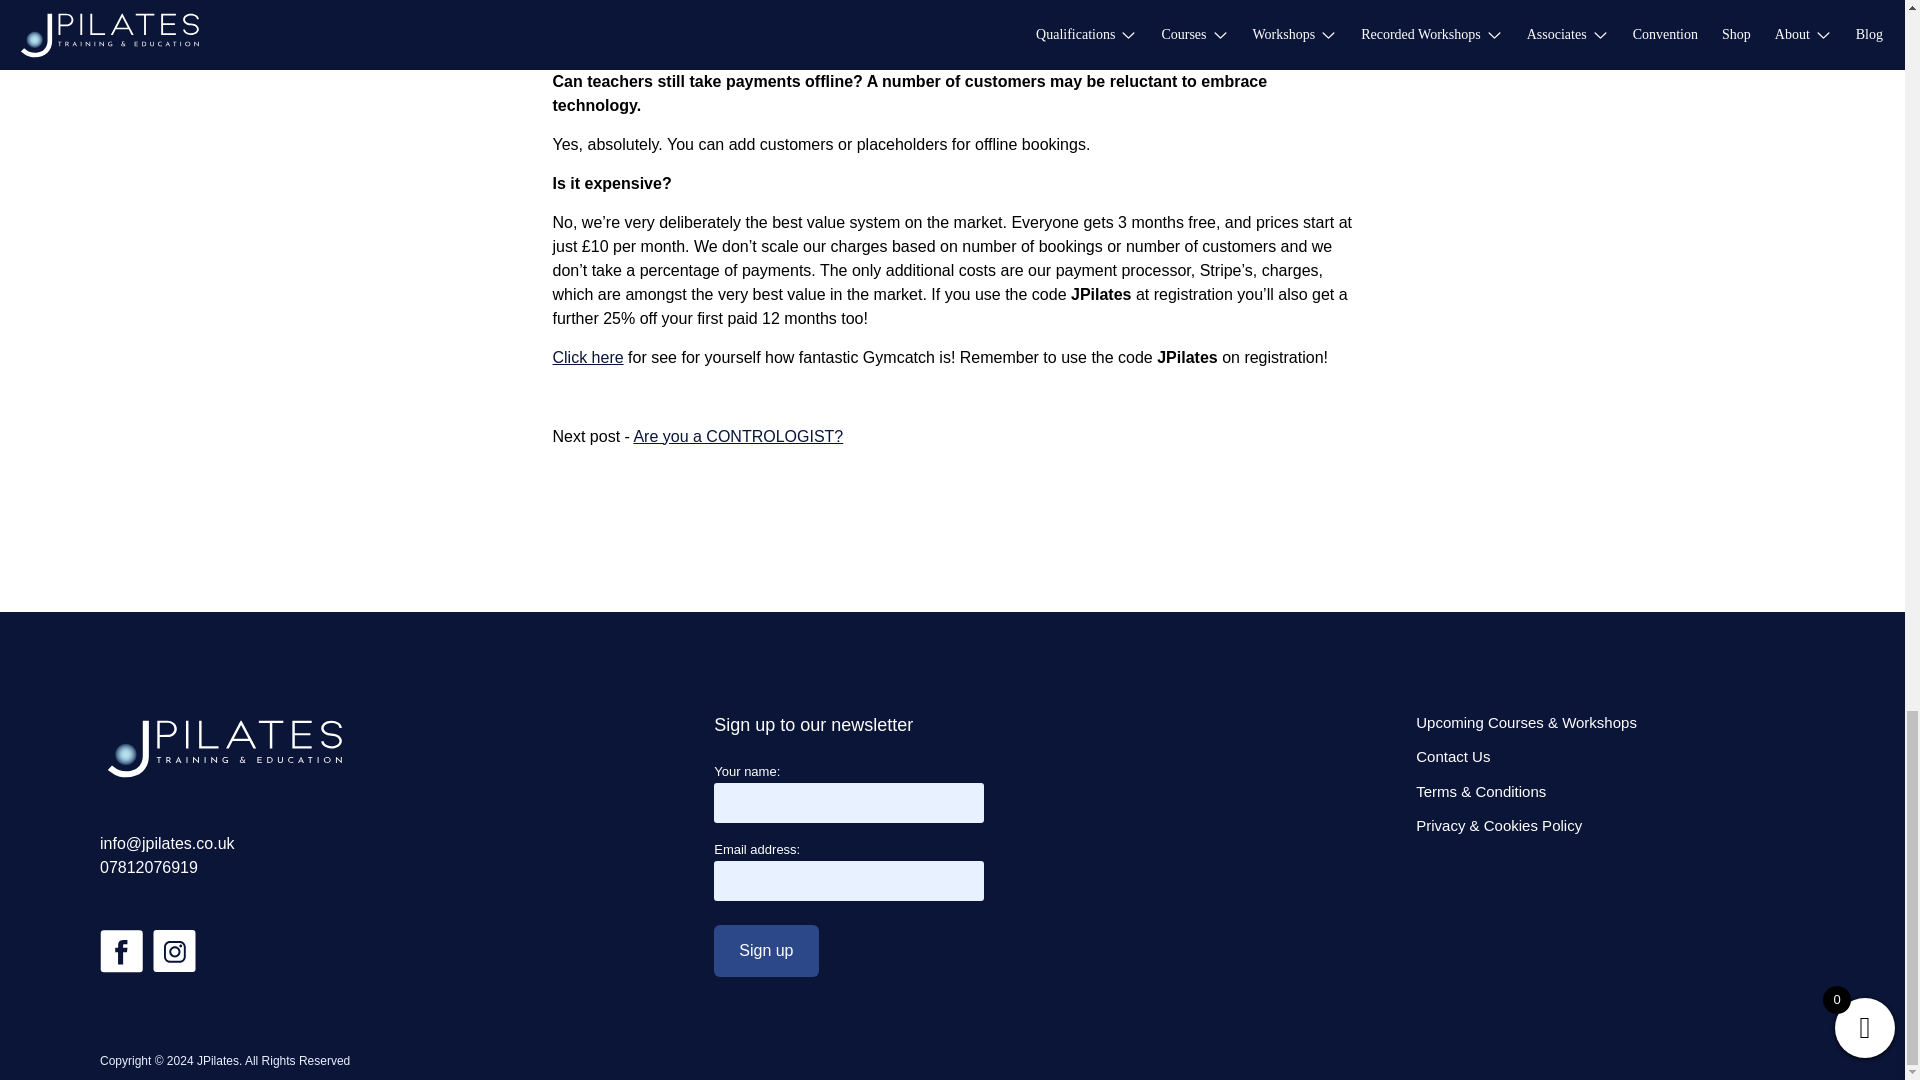 The width and height of the screenshot is (1920, 1080). What do you see at coordinates (766, 950) in the screenshot?
I see `Sign up` at bounding box center [766, 950].